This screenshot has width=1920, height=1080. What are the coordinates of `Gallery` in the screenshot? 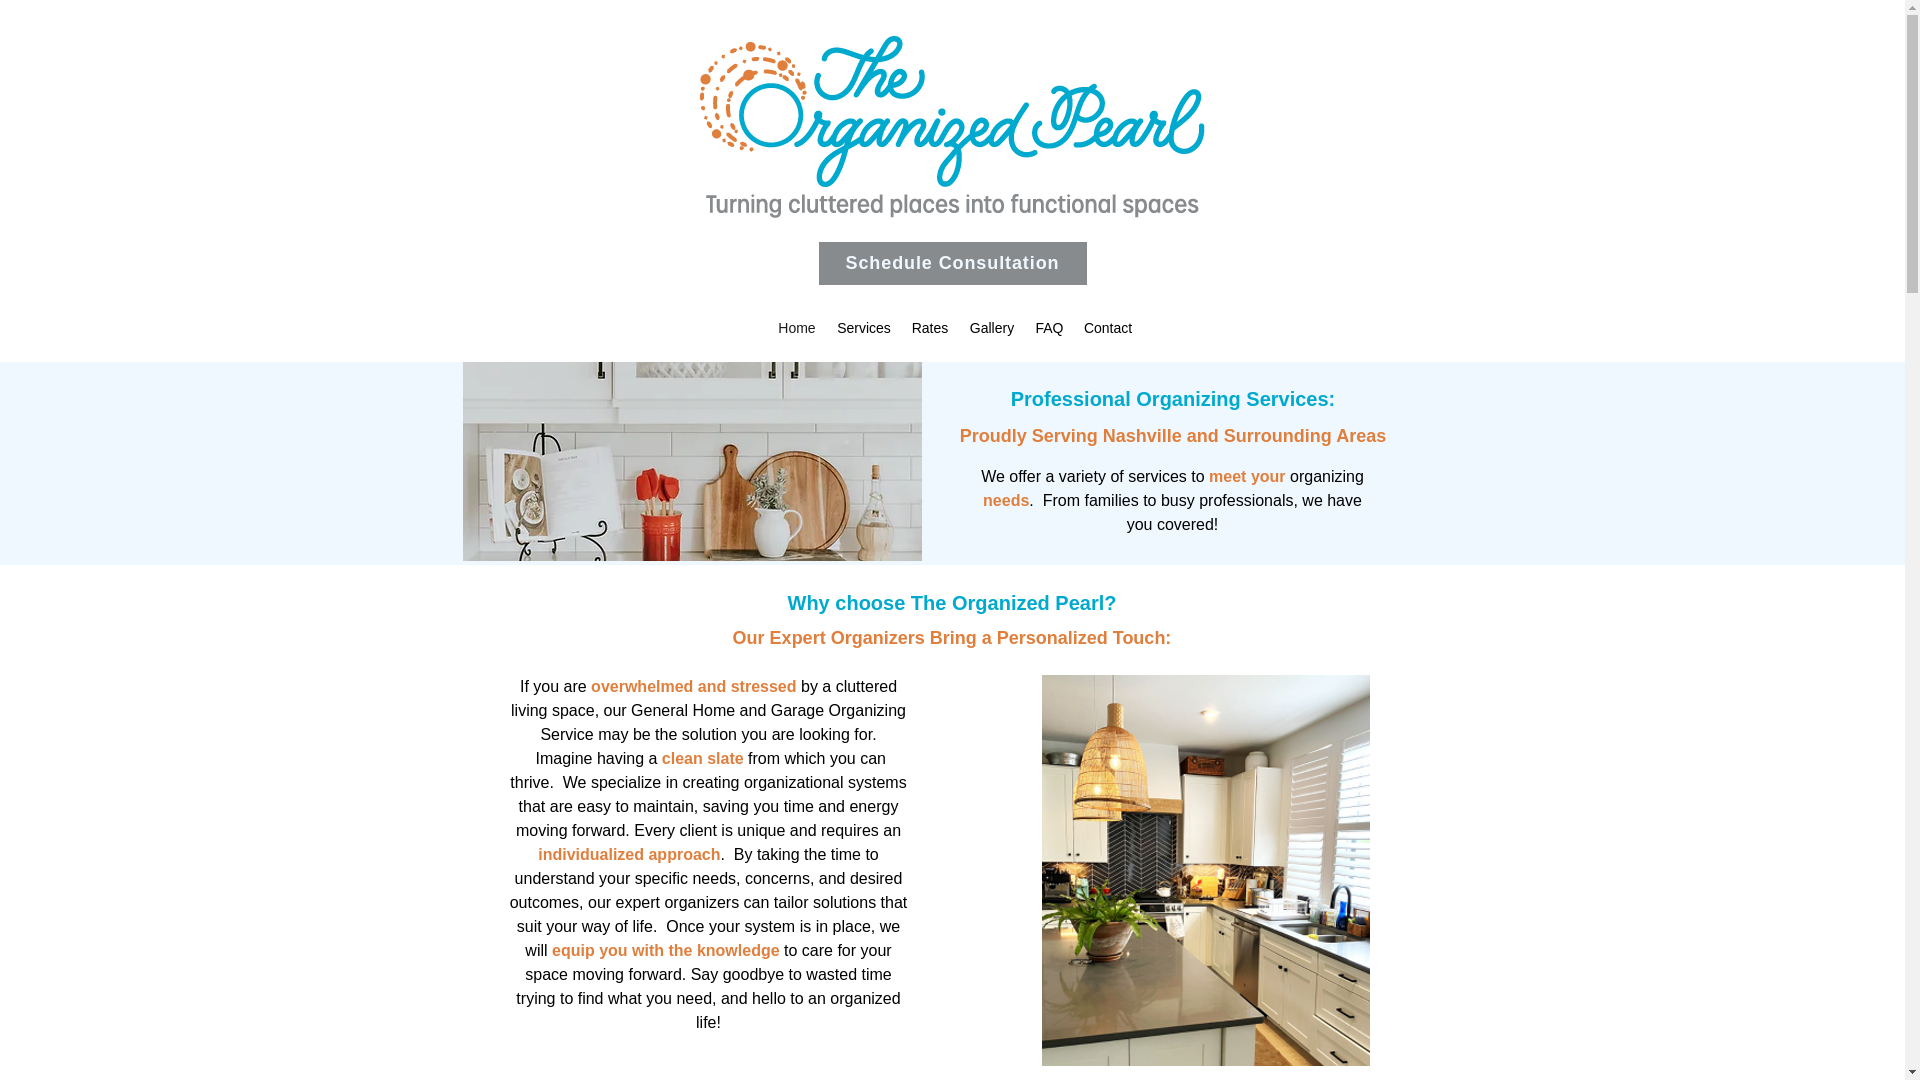 It's located at (992, 327).